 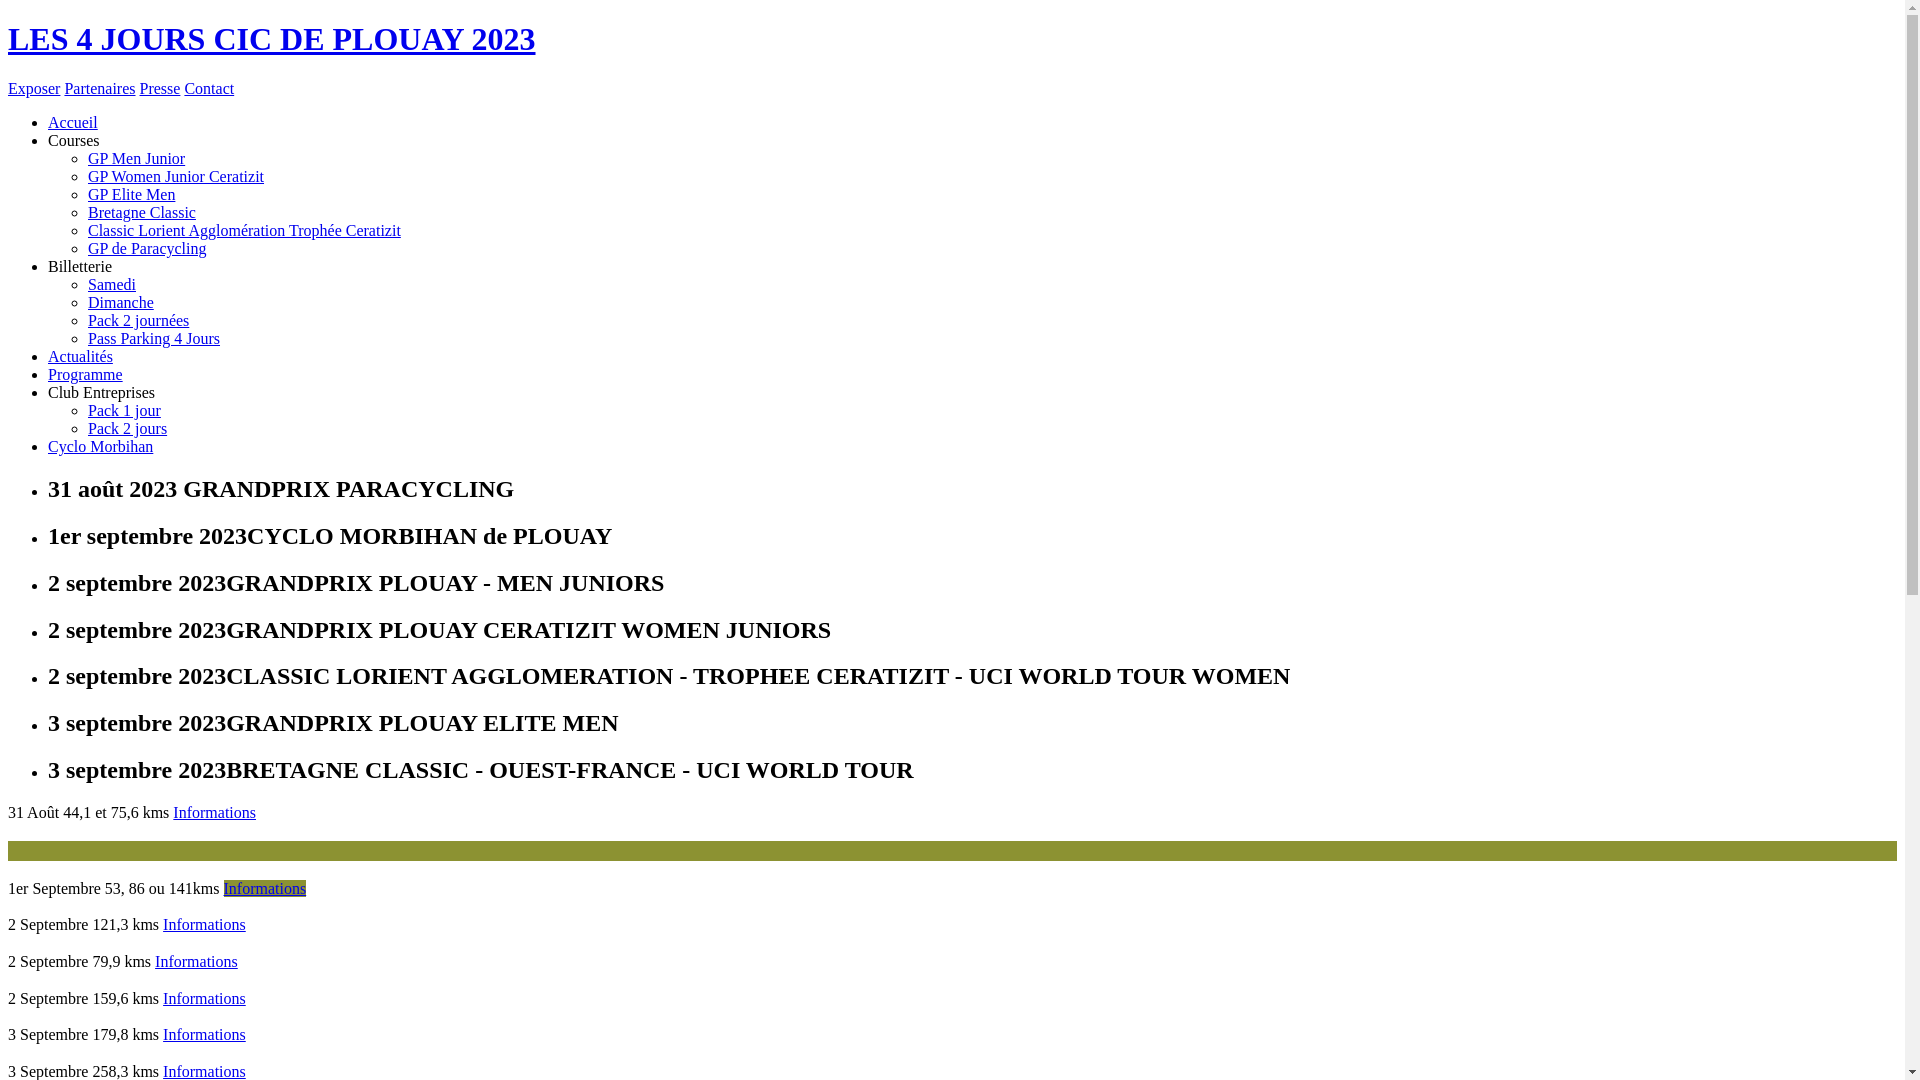 What do you see at coordinates (128, 428) in the screenshot?
I see `Pack 2 jours` at bounding box center [128, 428].